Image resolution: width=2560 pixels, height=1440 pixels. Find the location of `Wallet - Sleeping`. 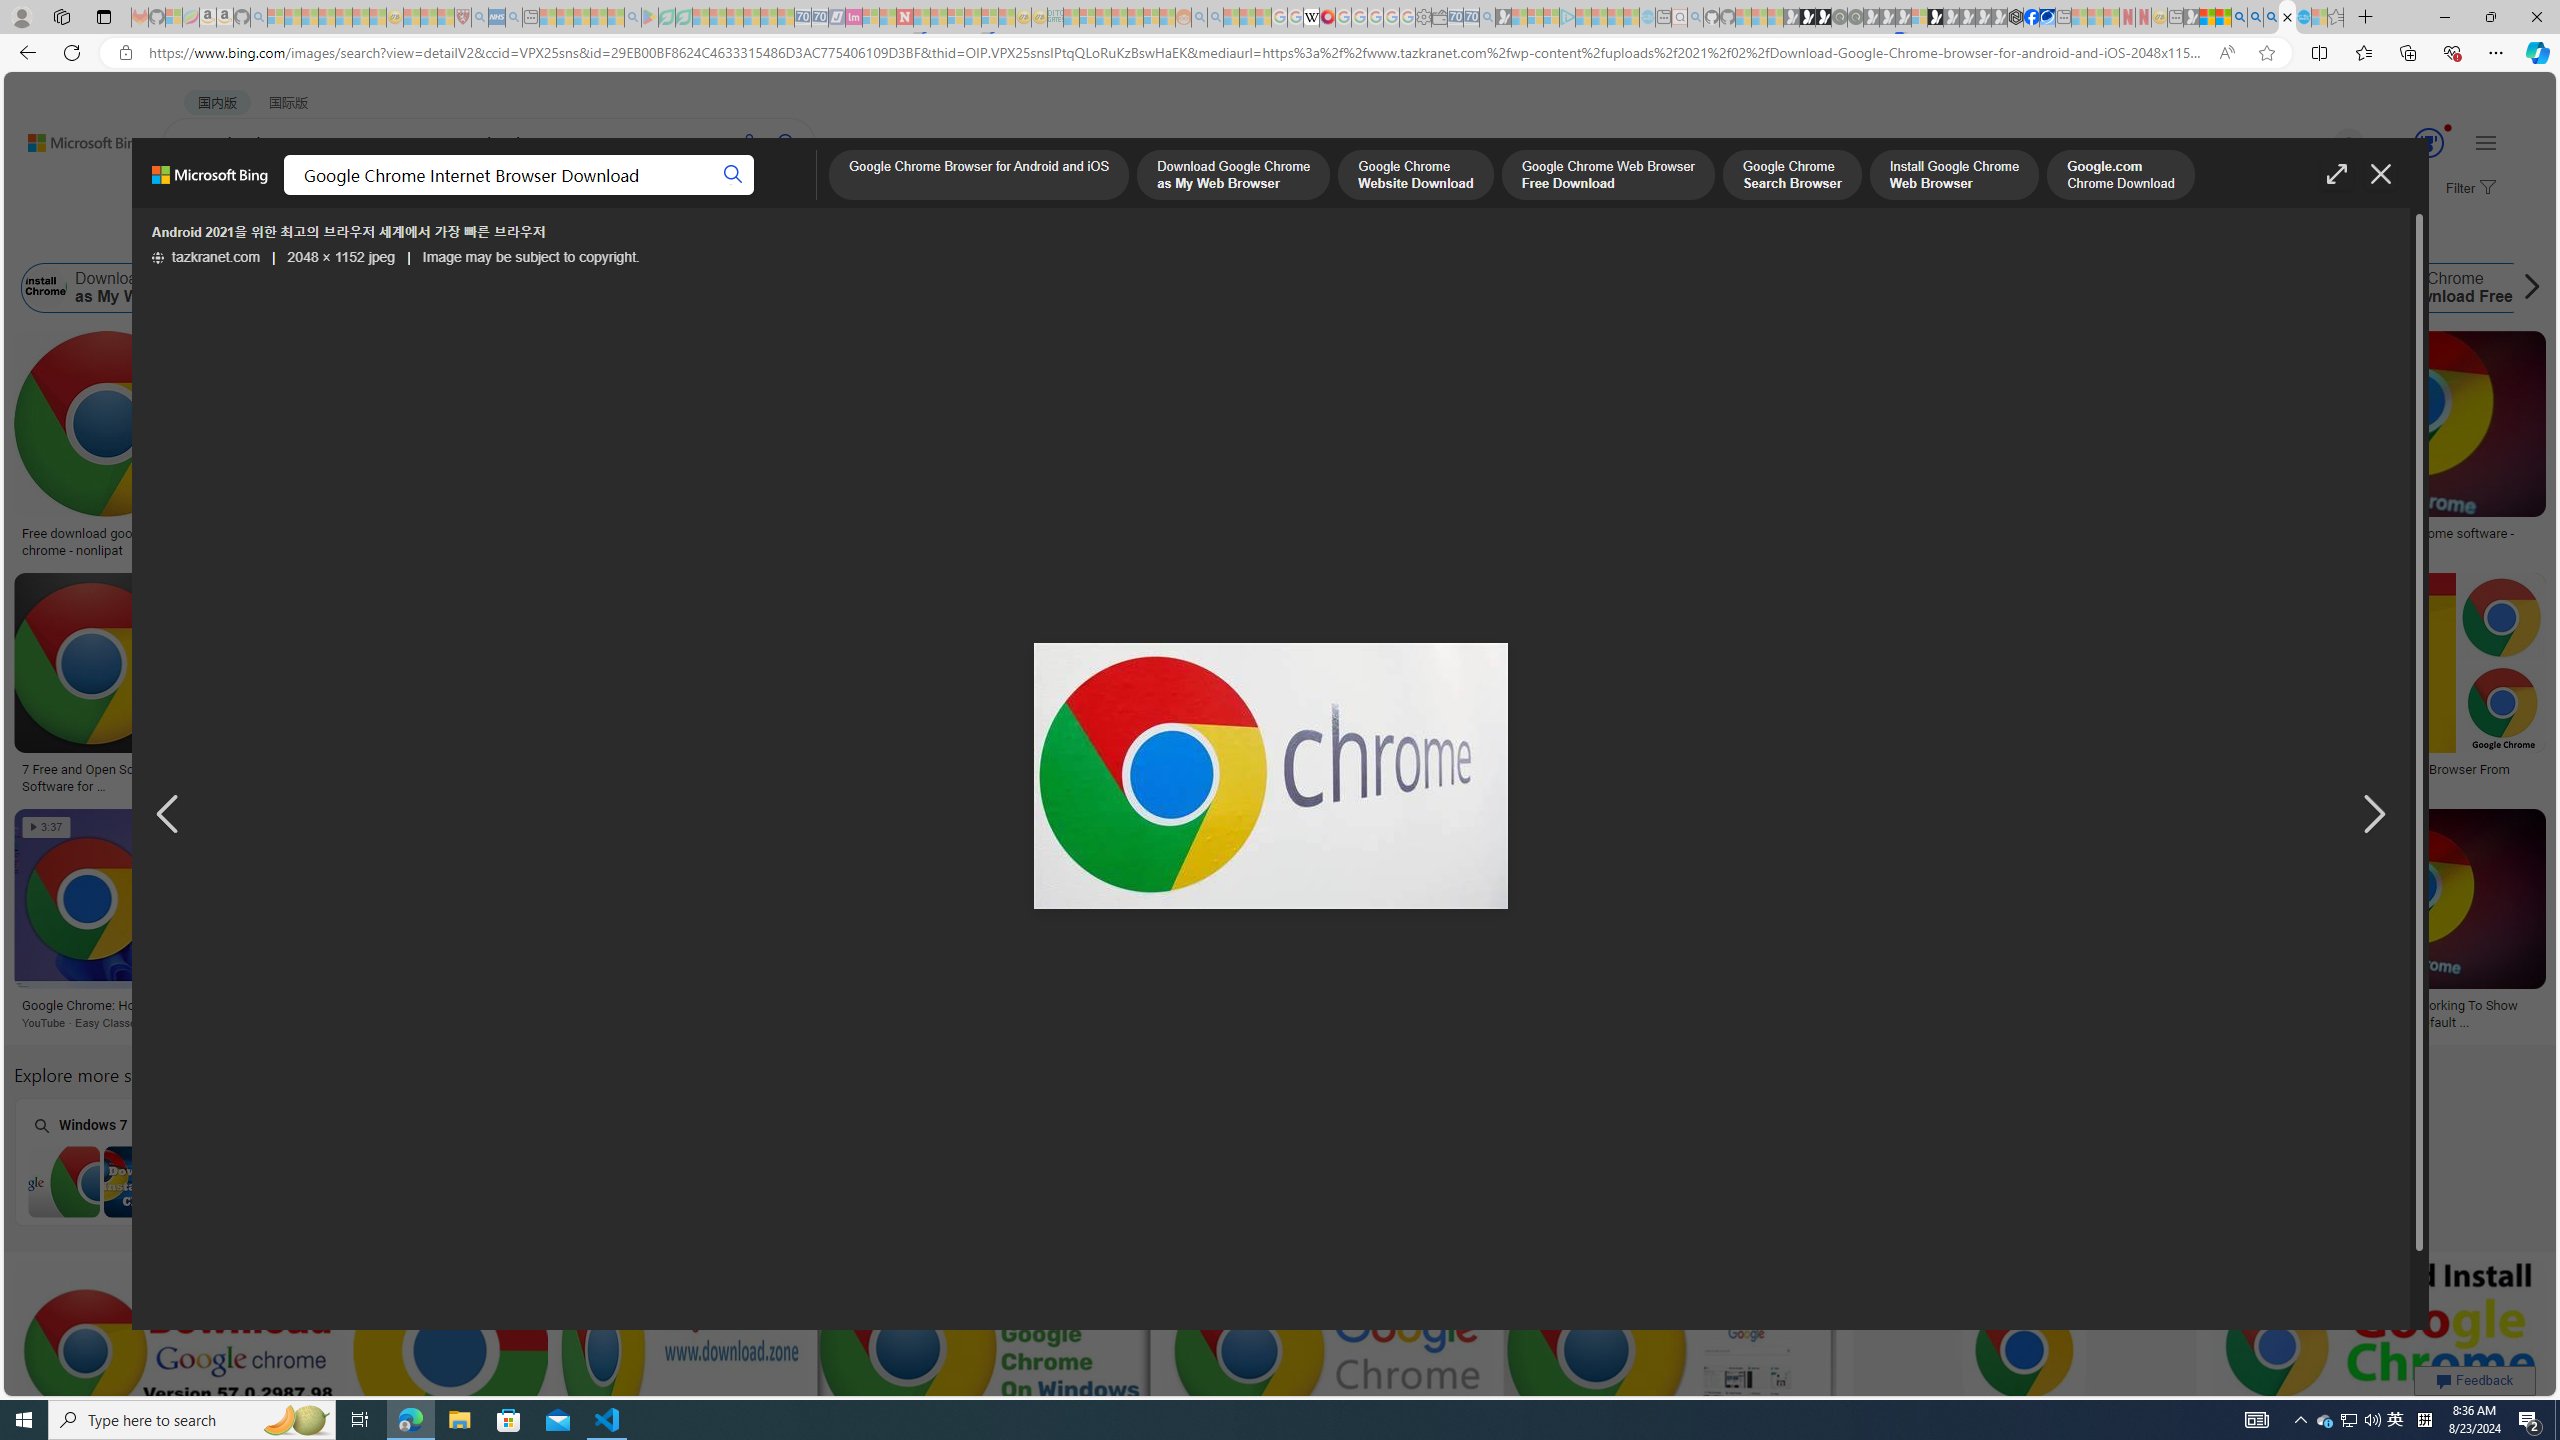

Wallet - Sleeping is located at coordinates (1440, 17).